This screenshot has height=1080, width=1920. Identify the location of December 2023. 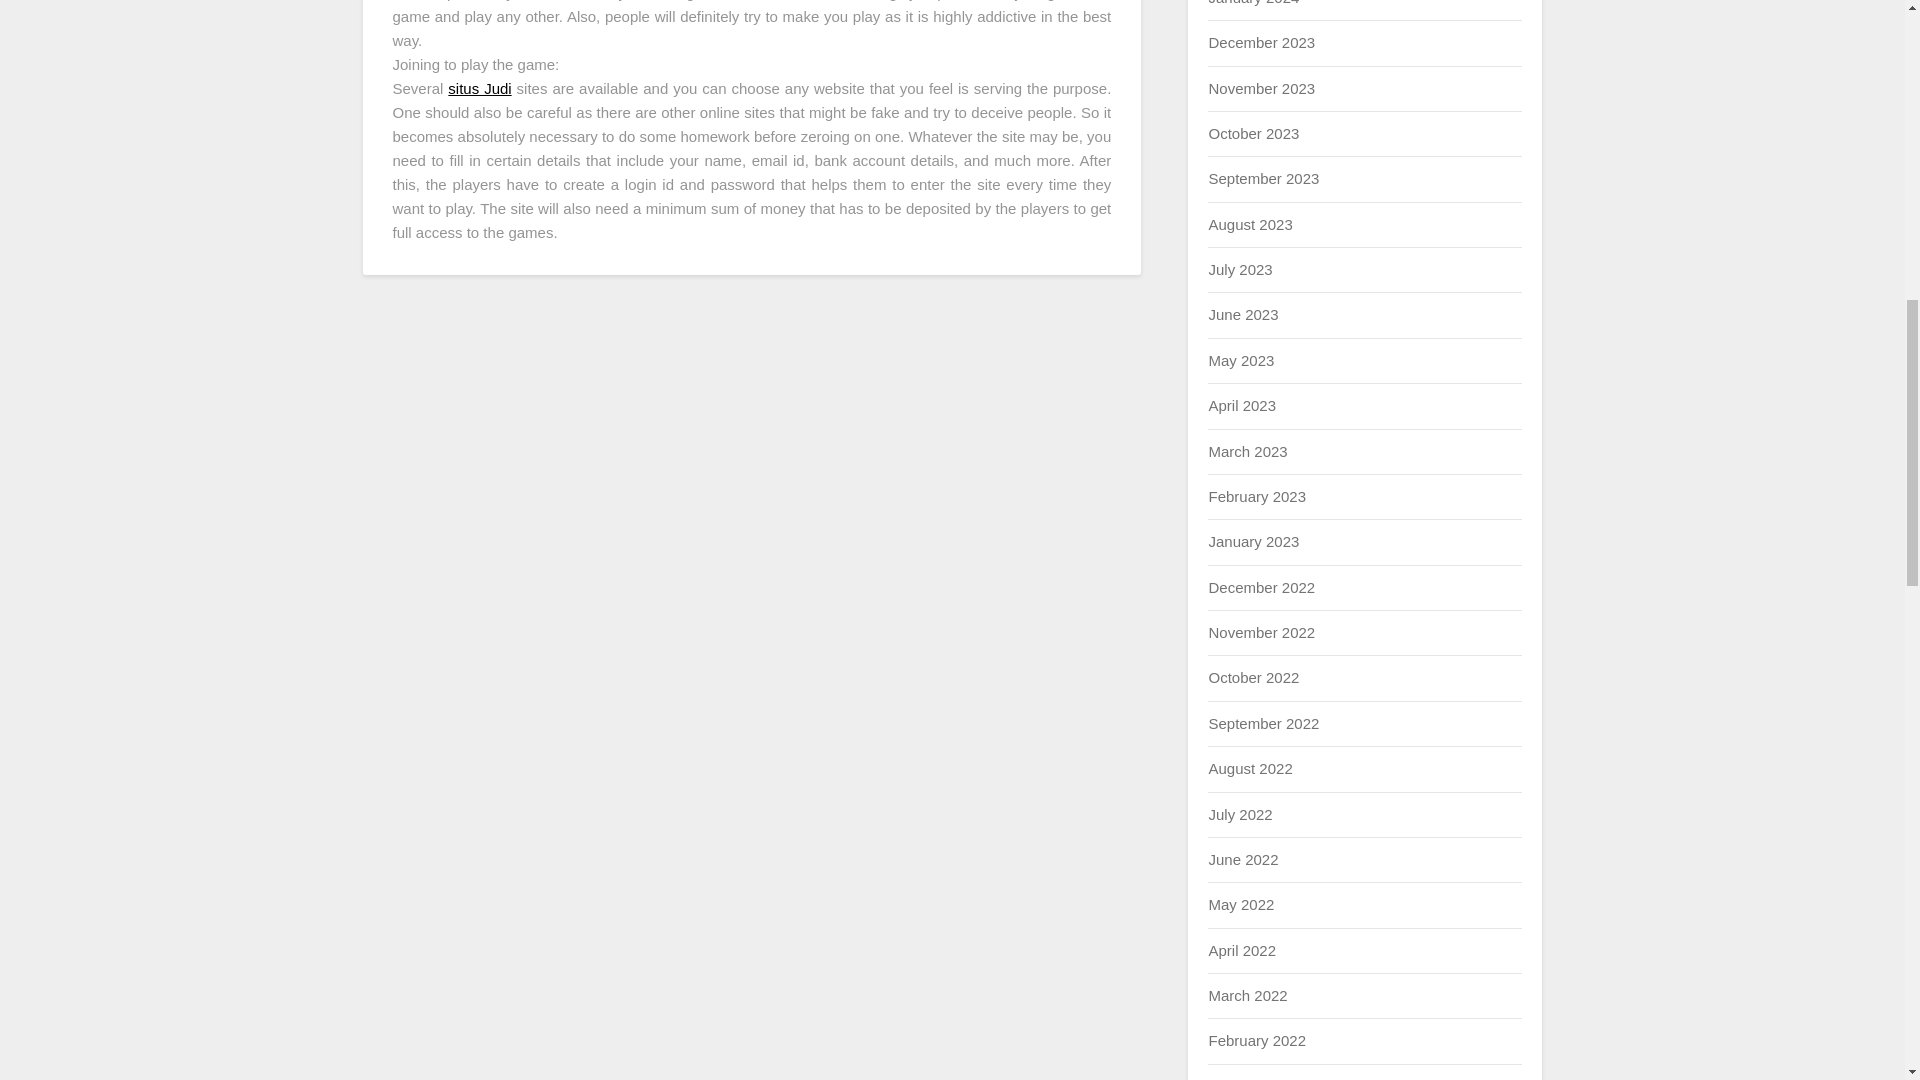
(1261, 42).